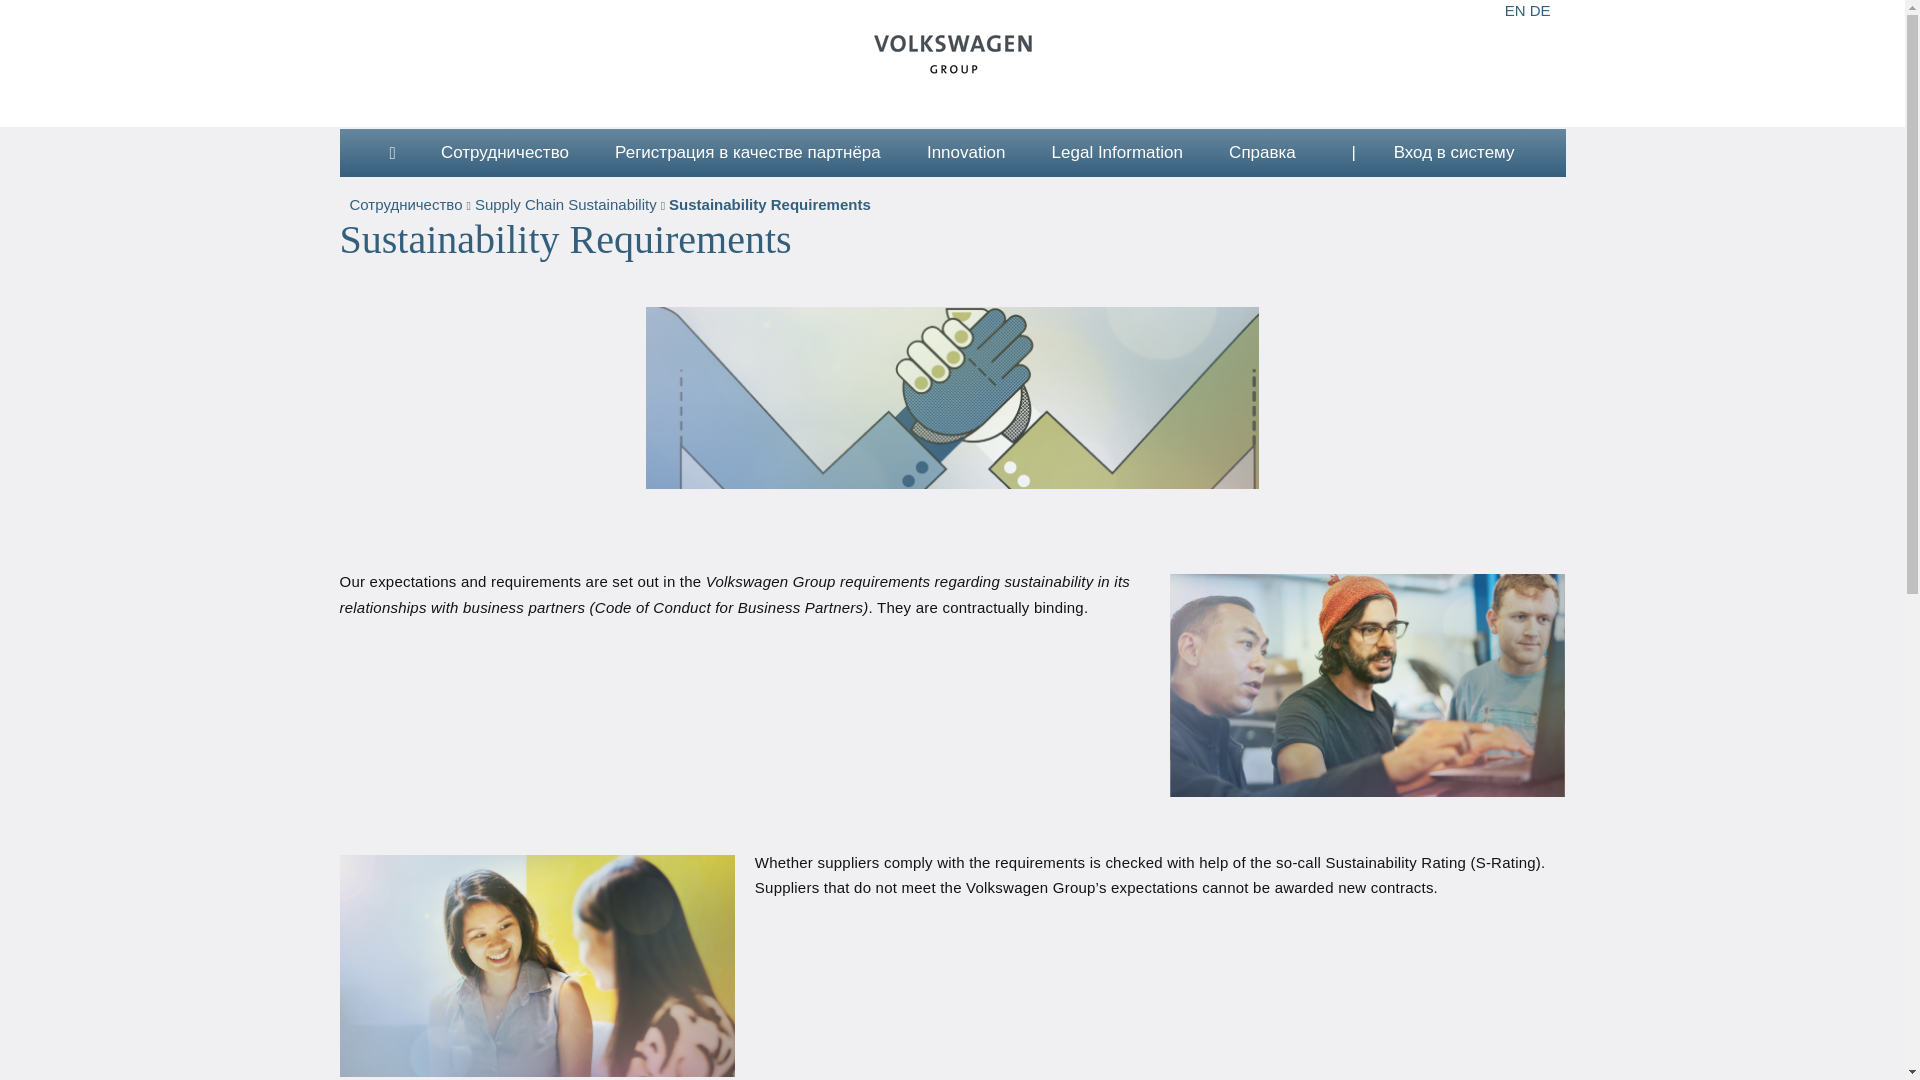 The height and width of the screenshot is (1080, 1920). I want to click on Legal Information, so click(1117, 152).